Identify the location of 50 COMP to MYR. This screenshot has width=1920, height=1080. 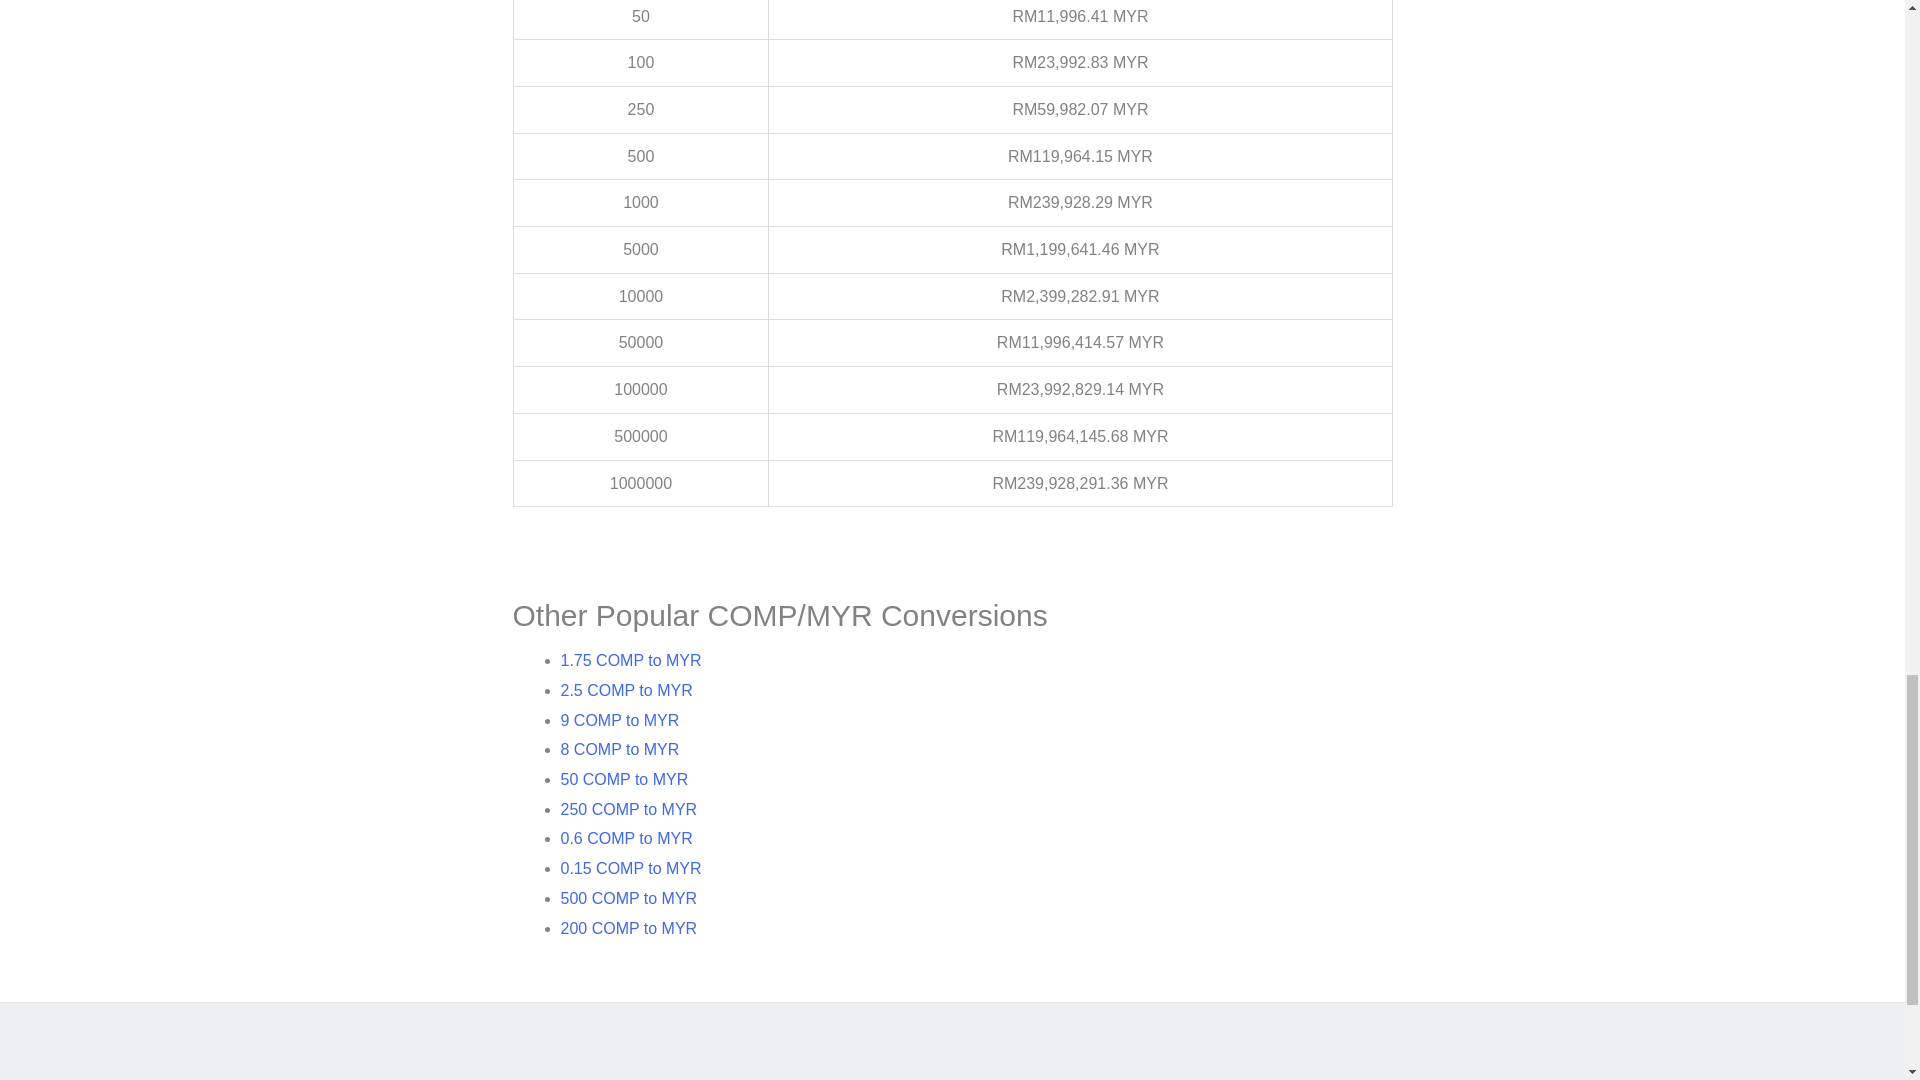
(624, 780).